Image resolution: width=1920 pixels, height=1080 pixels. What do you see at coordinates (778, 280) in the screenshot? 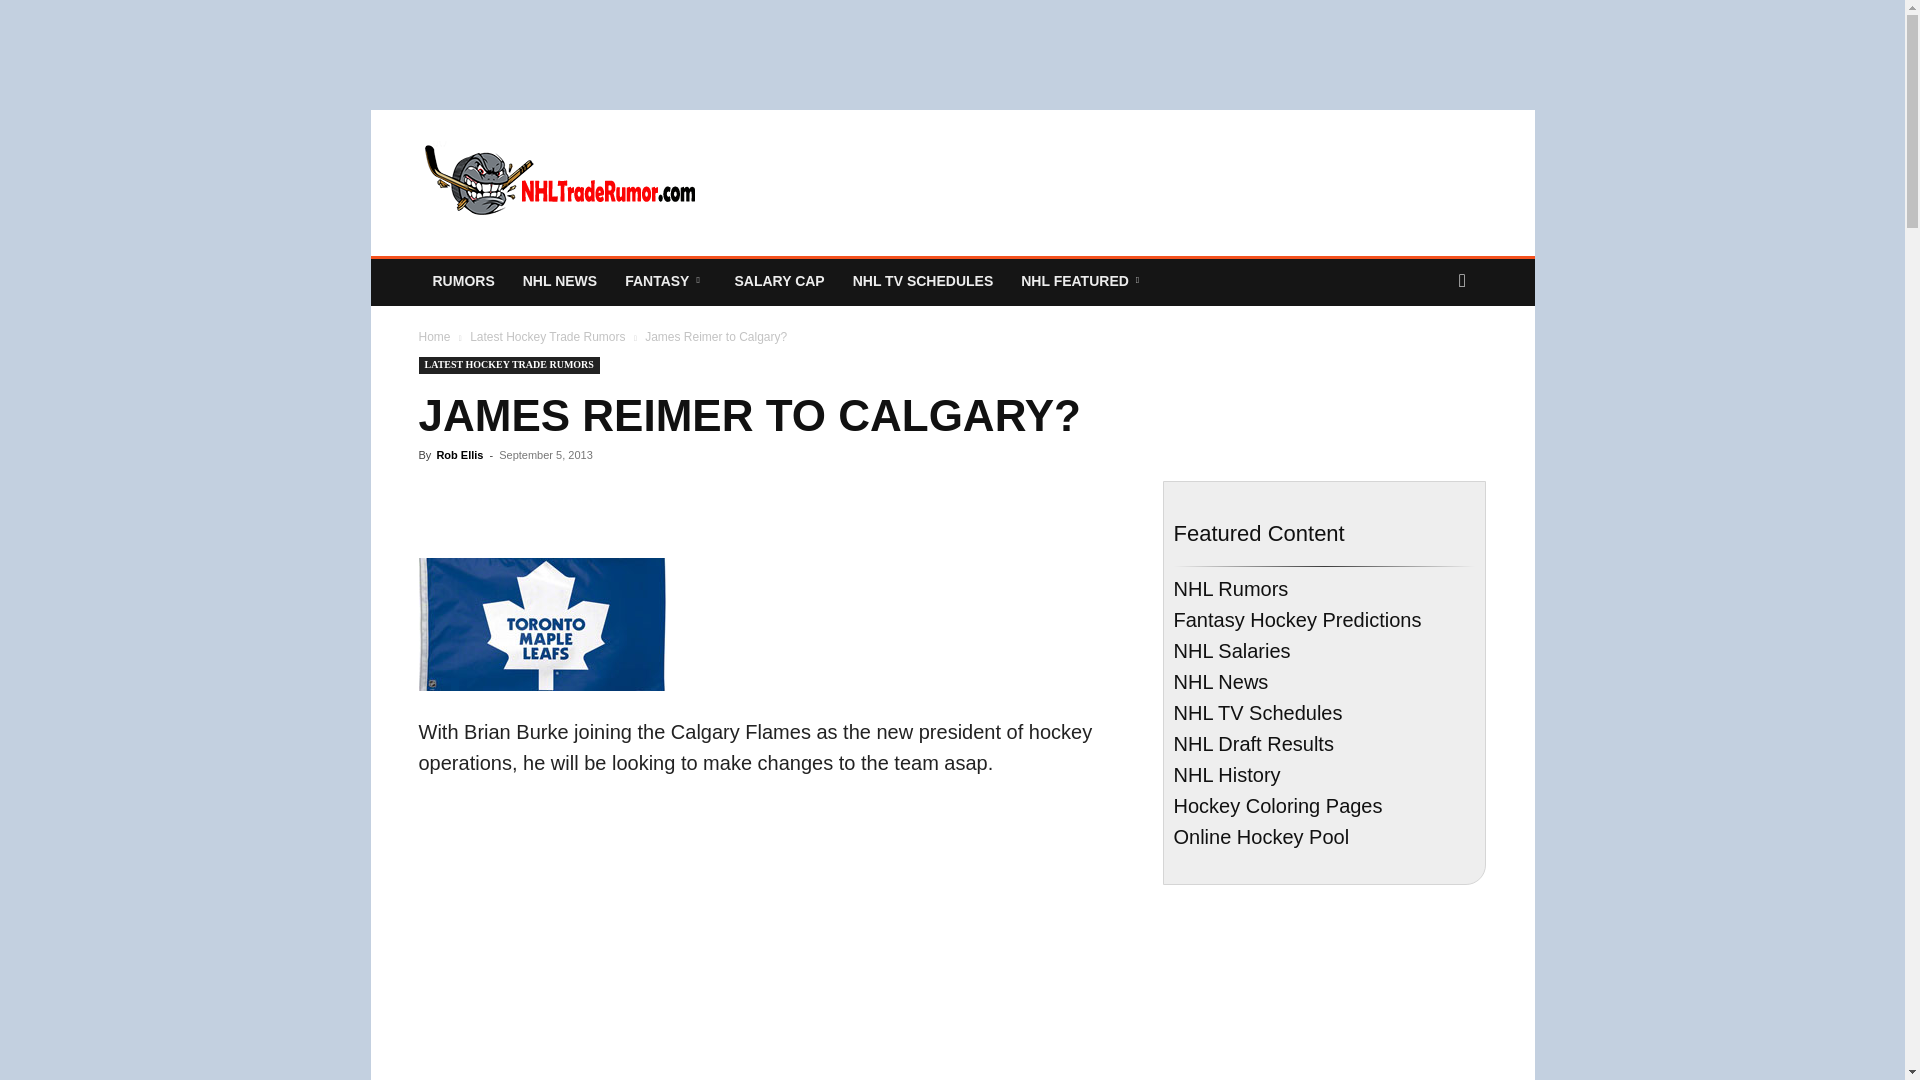
I see `NHL Salary Cap` at bounding box center [778, 280].